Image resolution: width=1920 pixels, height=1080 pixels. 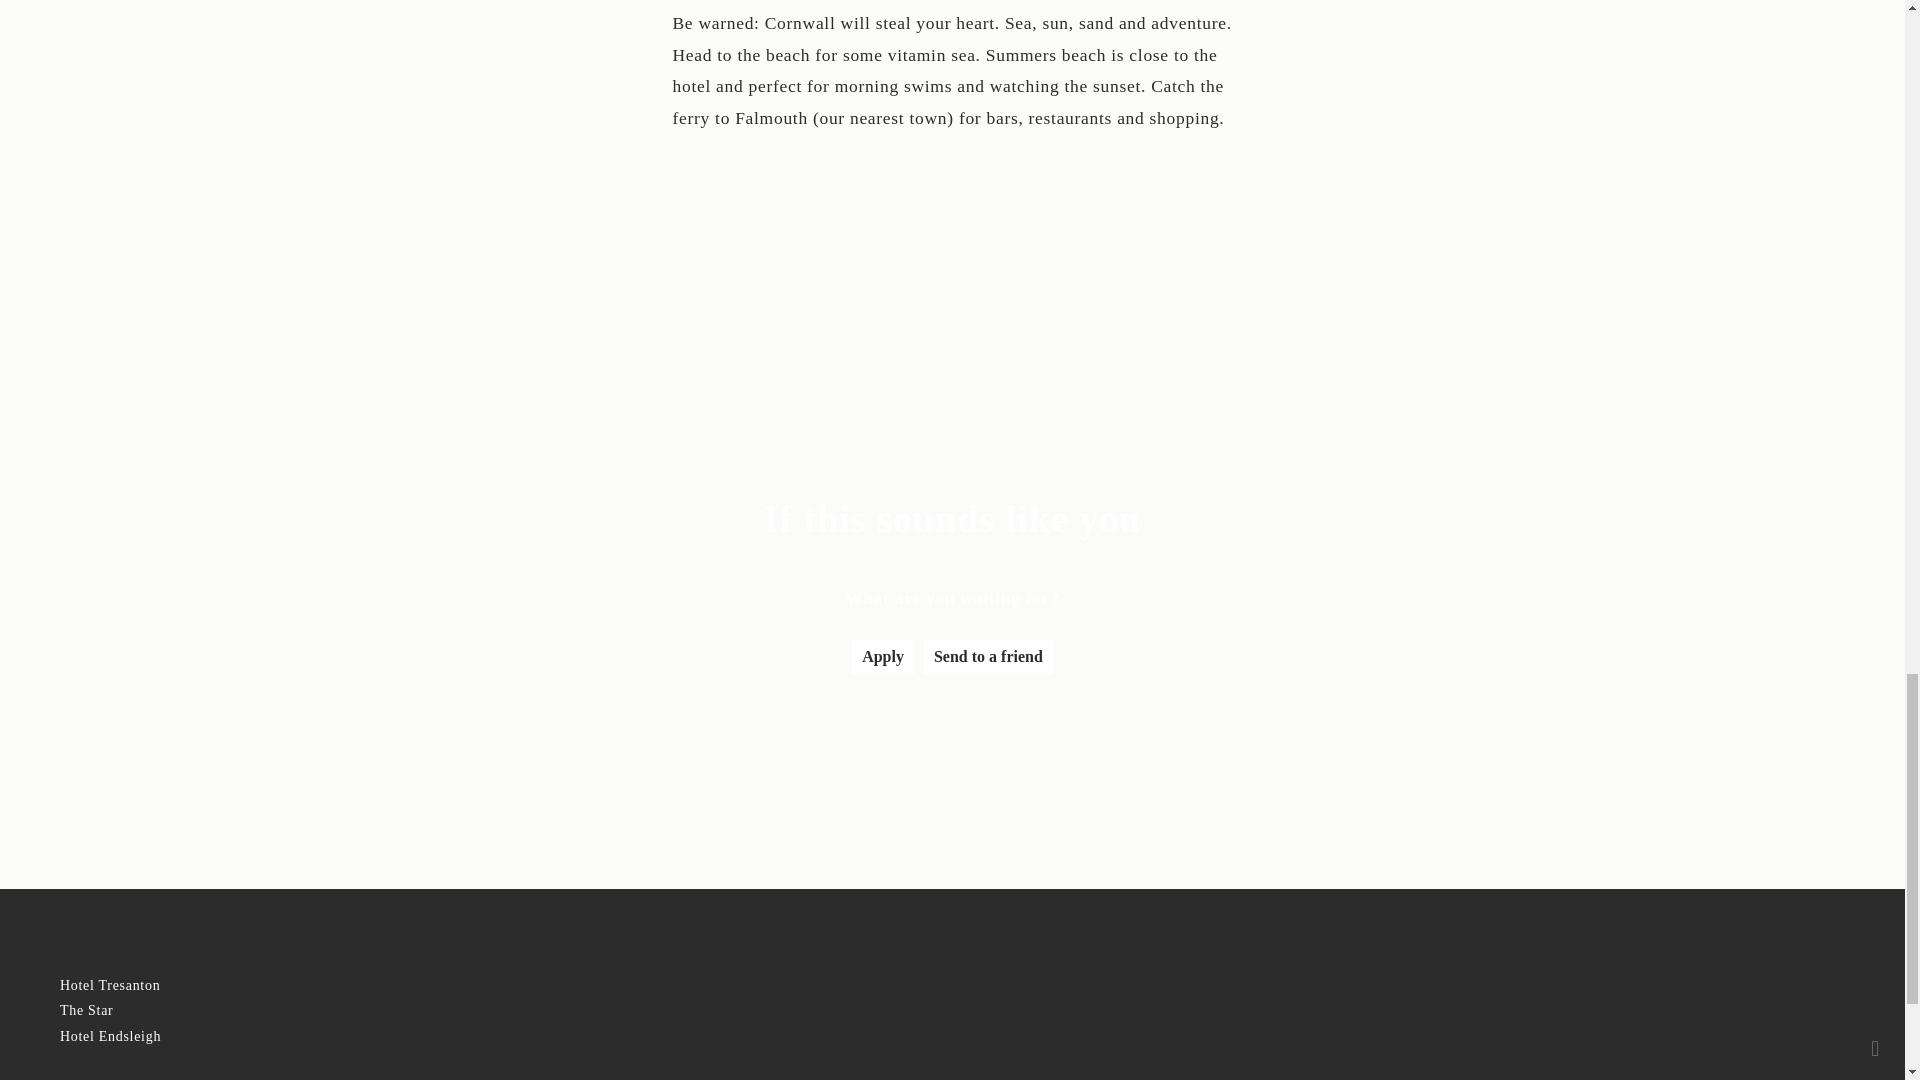 I want to click on Hotel Tresanton, so click(x=109, y=985).